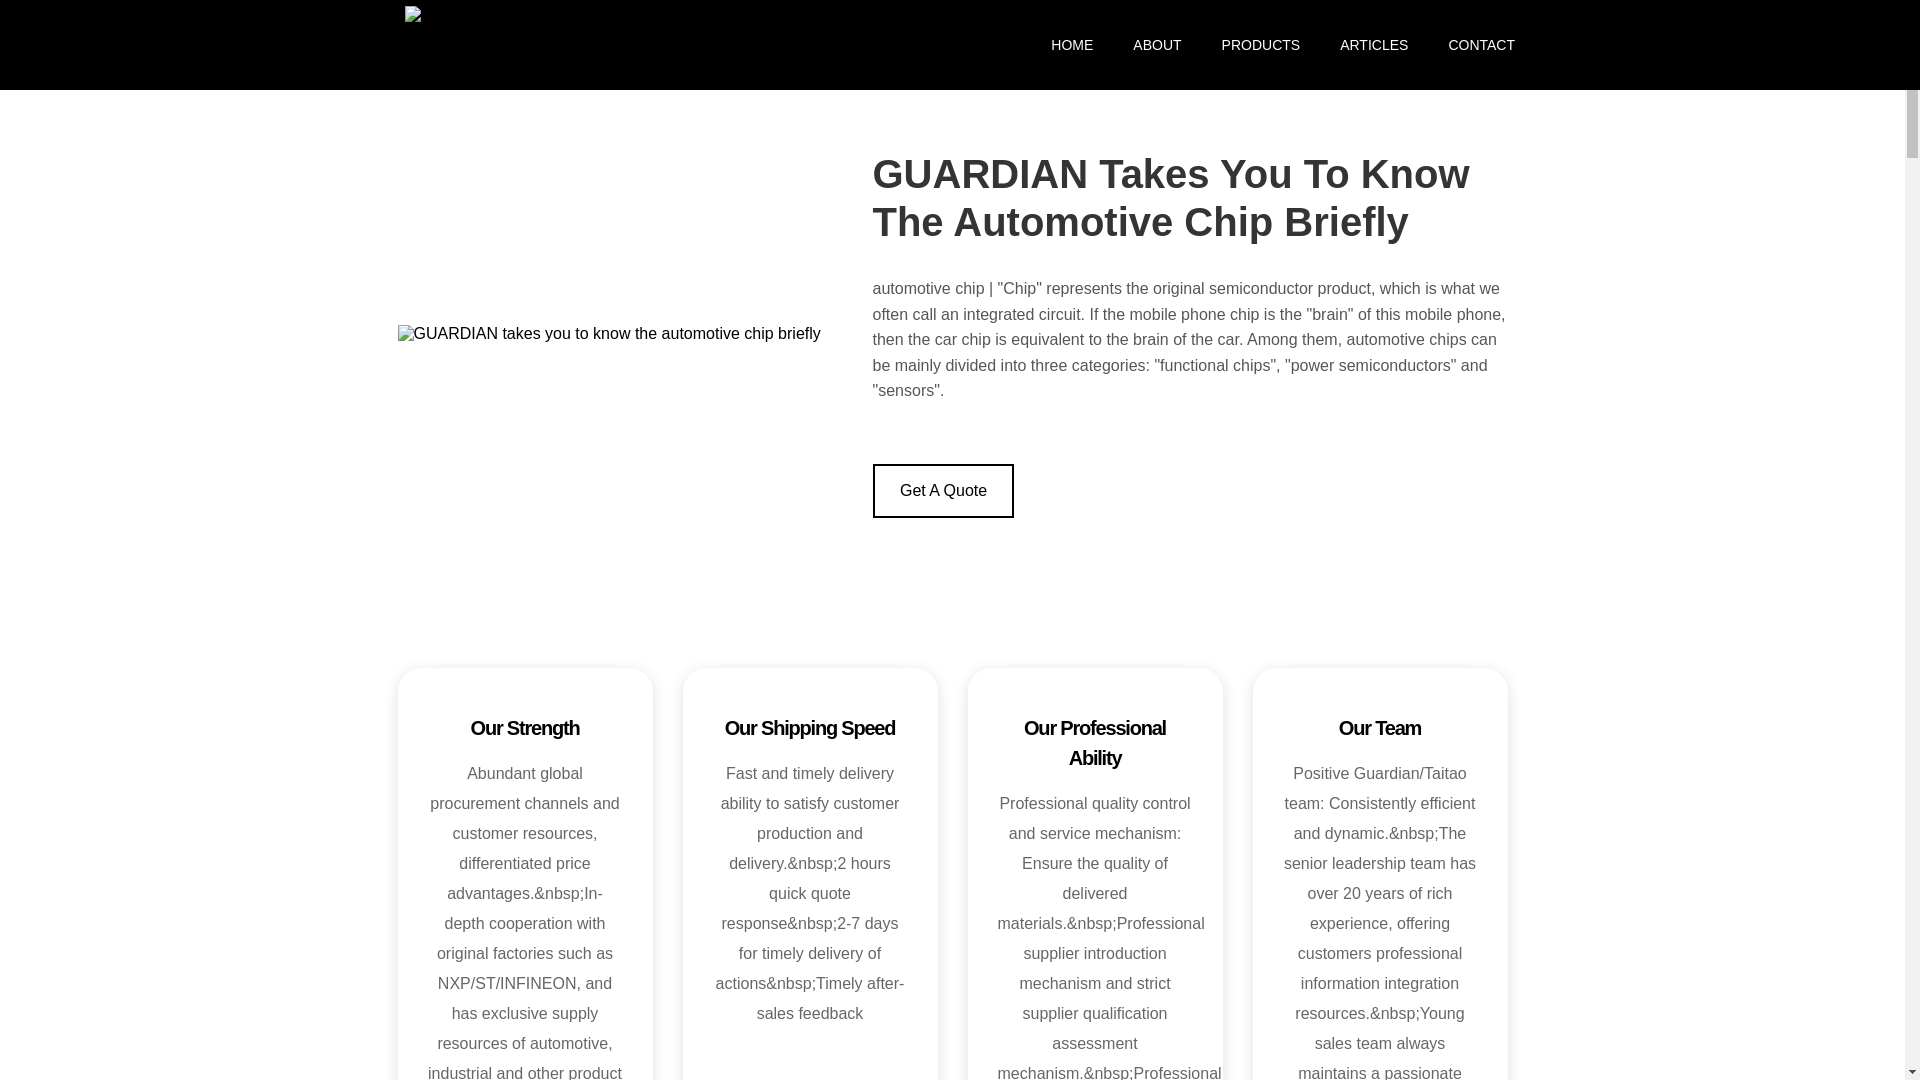  What do you see at coordinates (1471, 44) in the screenshot?
I see `CONTACT` at bounding box center [1471, 44].